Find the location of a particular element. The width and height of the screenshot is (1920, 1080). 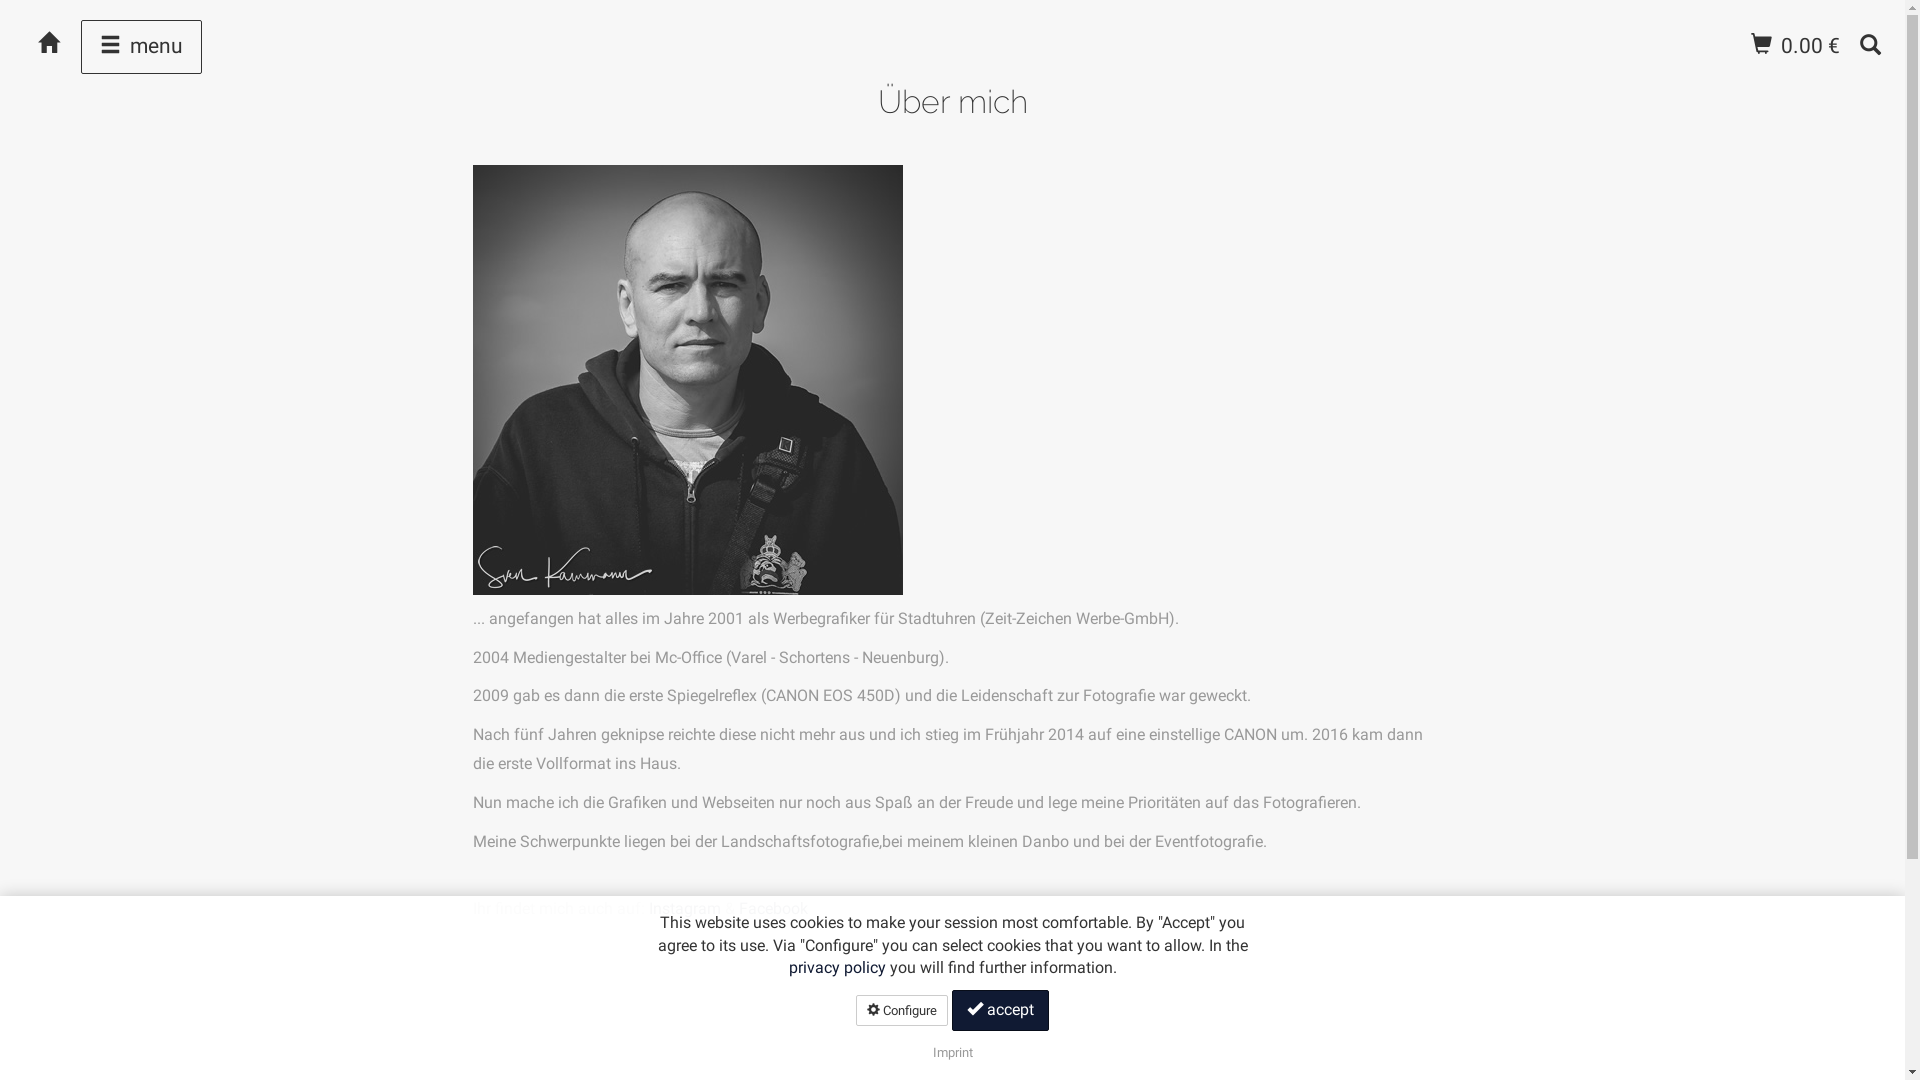

Facebook is located at coordinates (772, 908).